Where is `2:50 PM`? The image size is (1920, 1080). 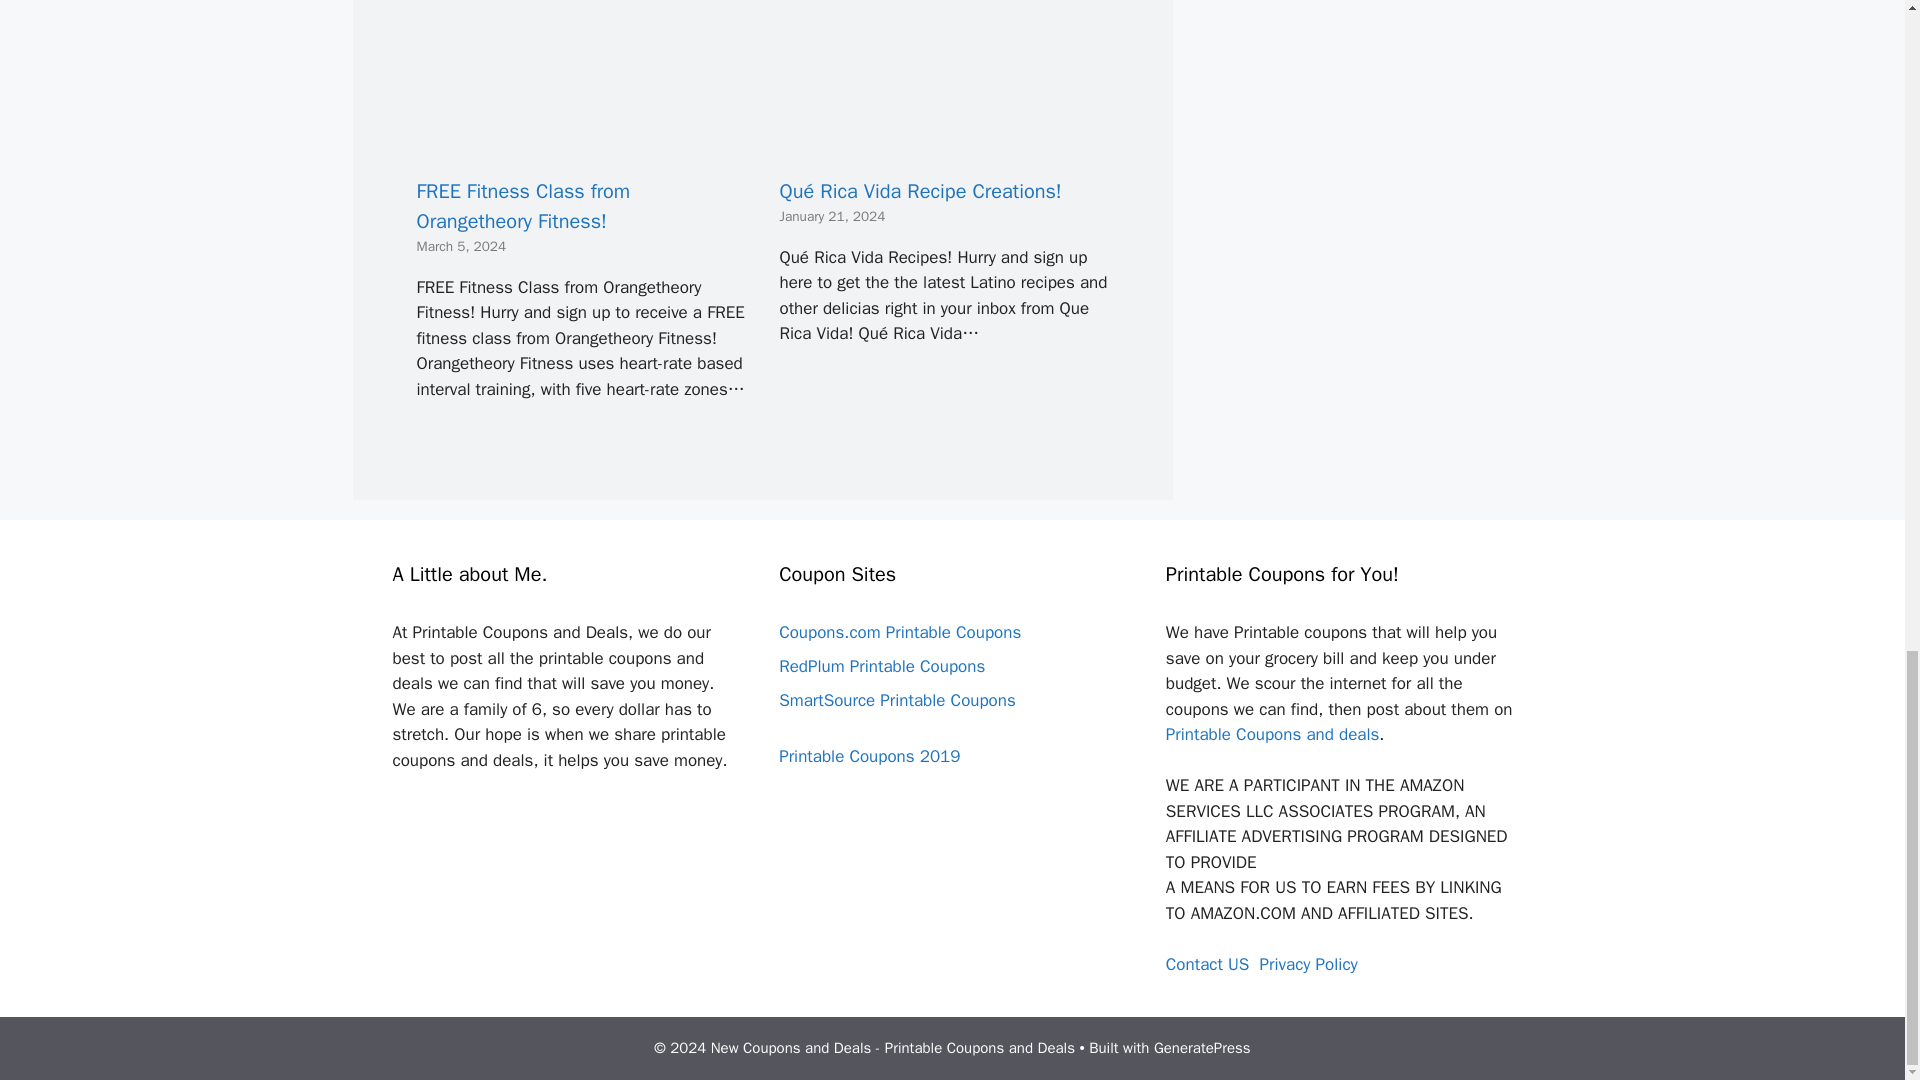 2:50 PM is located at coordinates (461, 246).